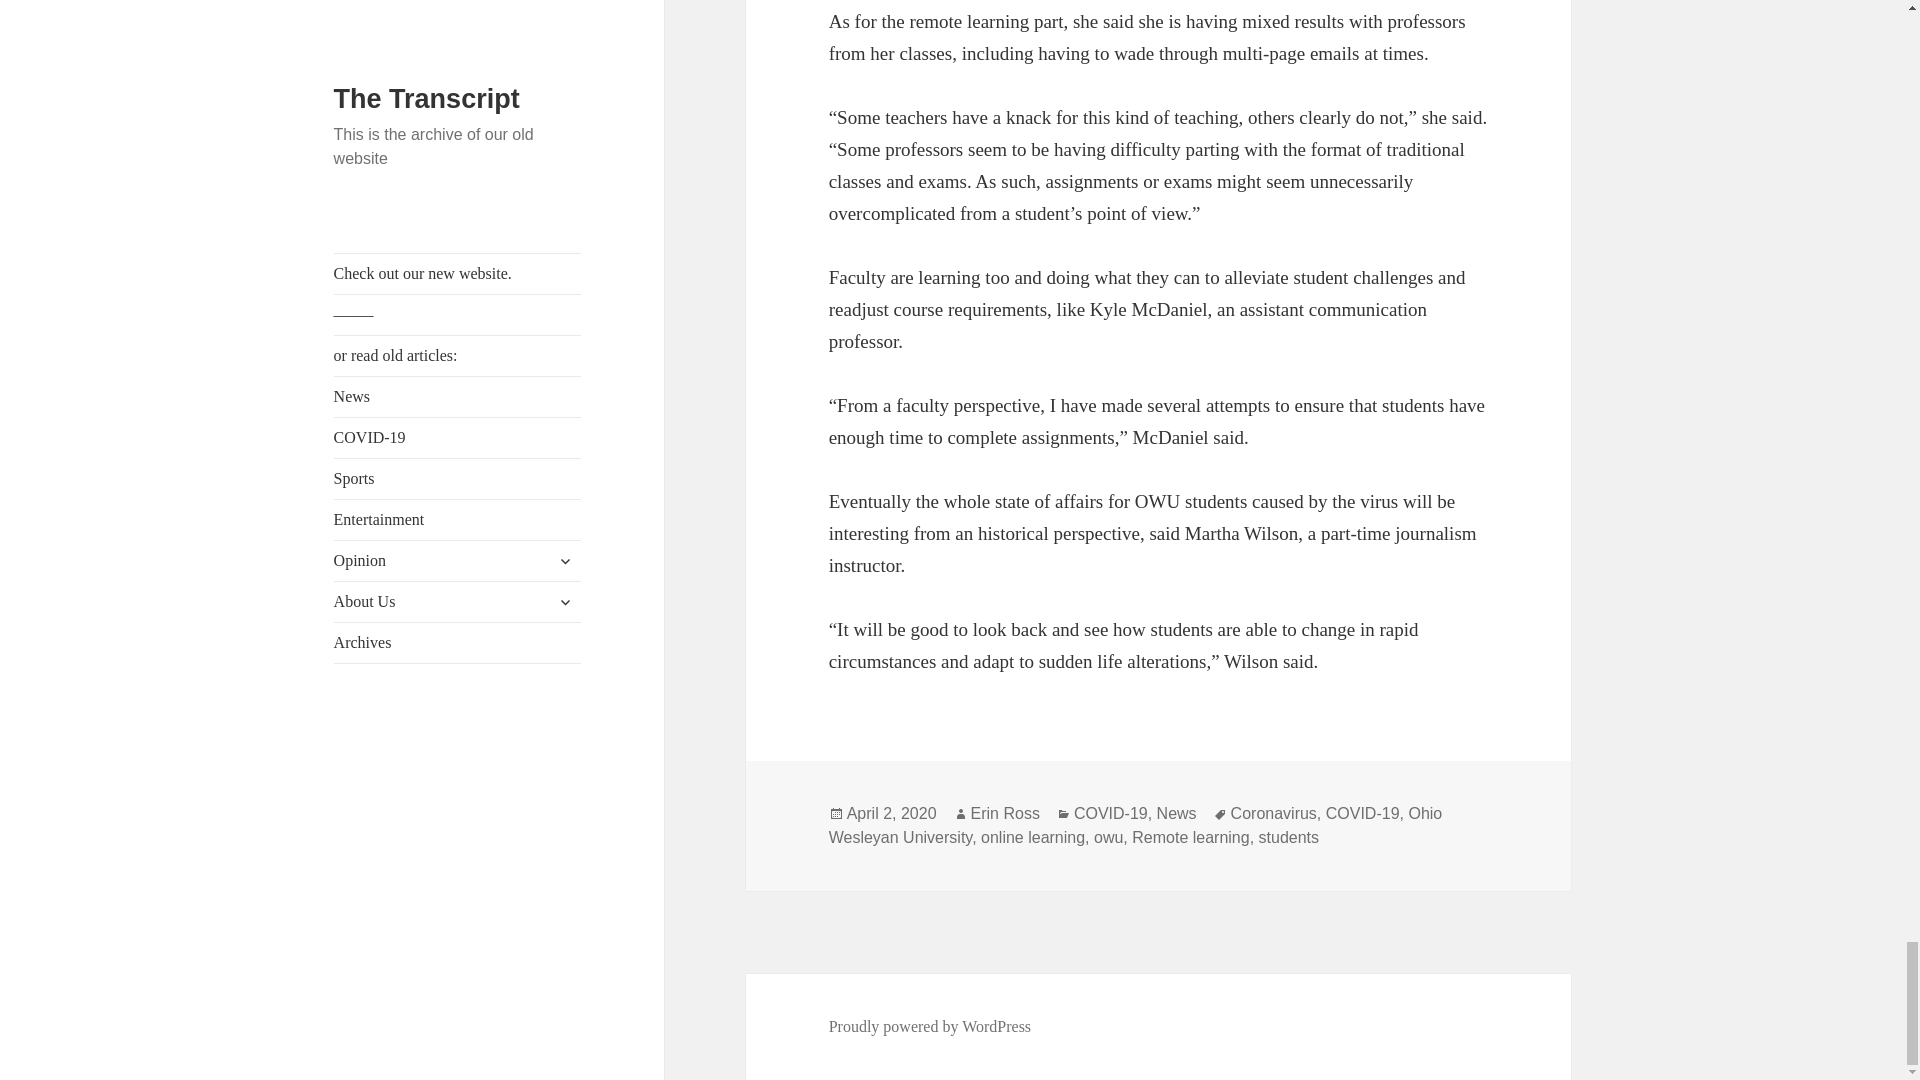  What do you see at coordinates (1176, 813) in the screenshot?
I see `News` at bounding box center [1176, 813].